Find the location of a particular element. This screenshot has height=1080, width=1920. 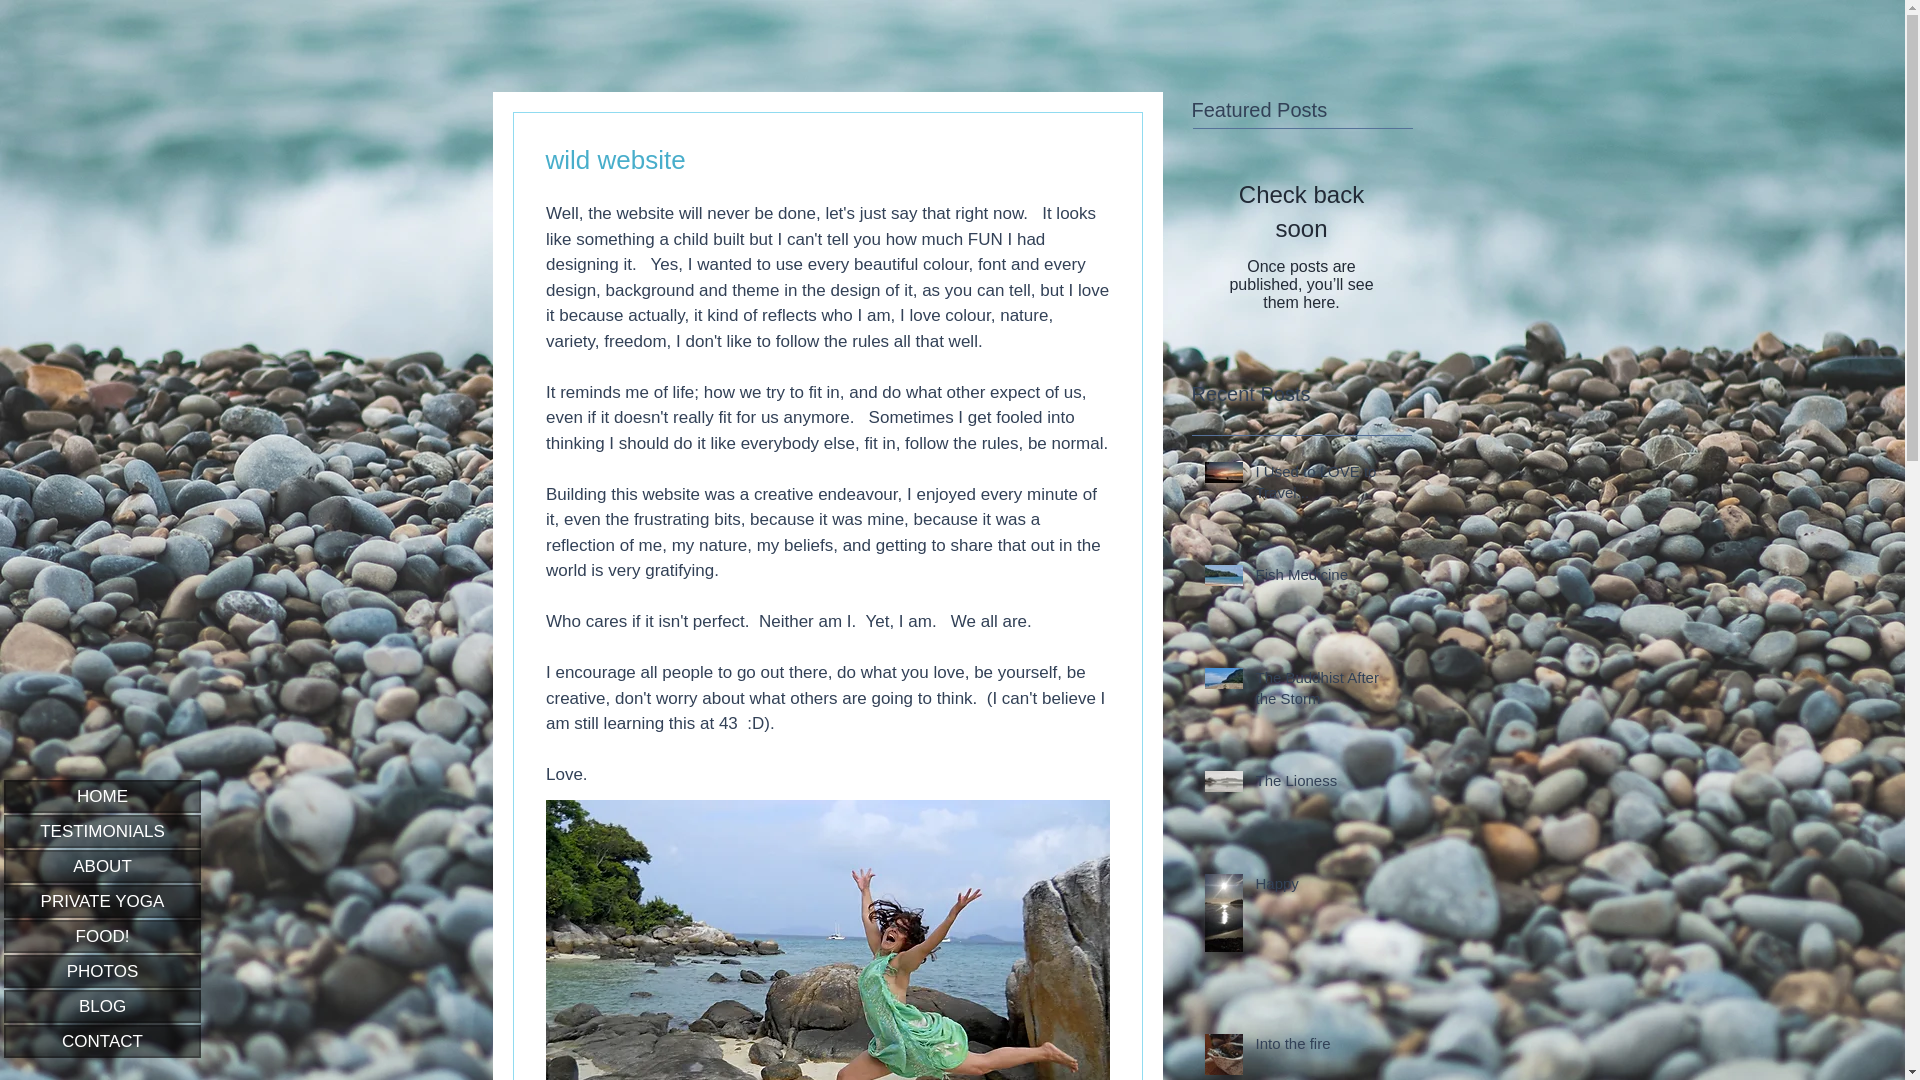

The Buddhist After the Storm is located at coordinates (1327, 692).